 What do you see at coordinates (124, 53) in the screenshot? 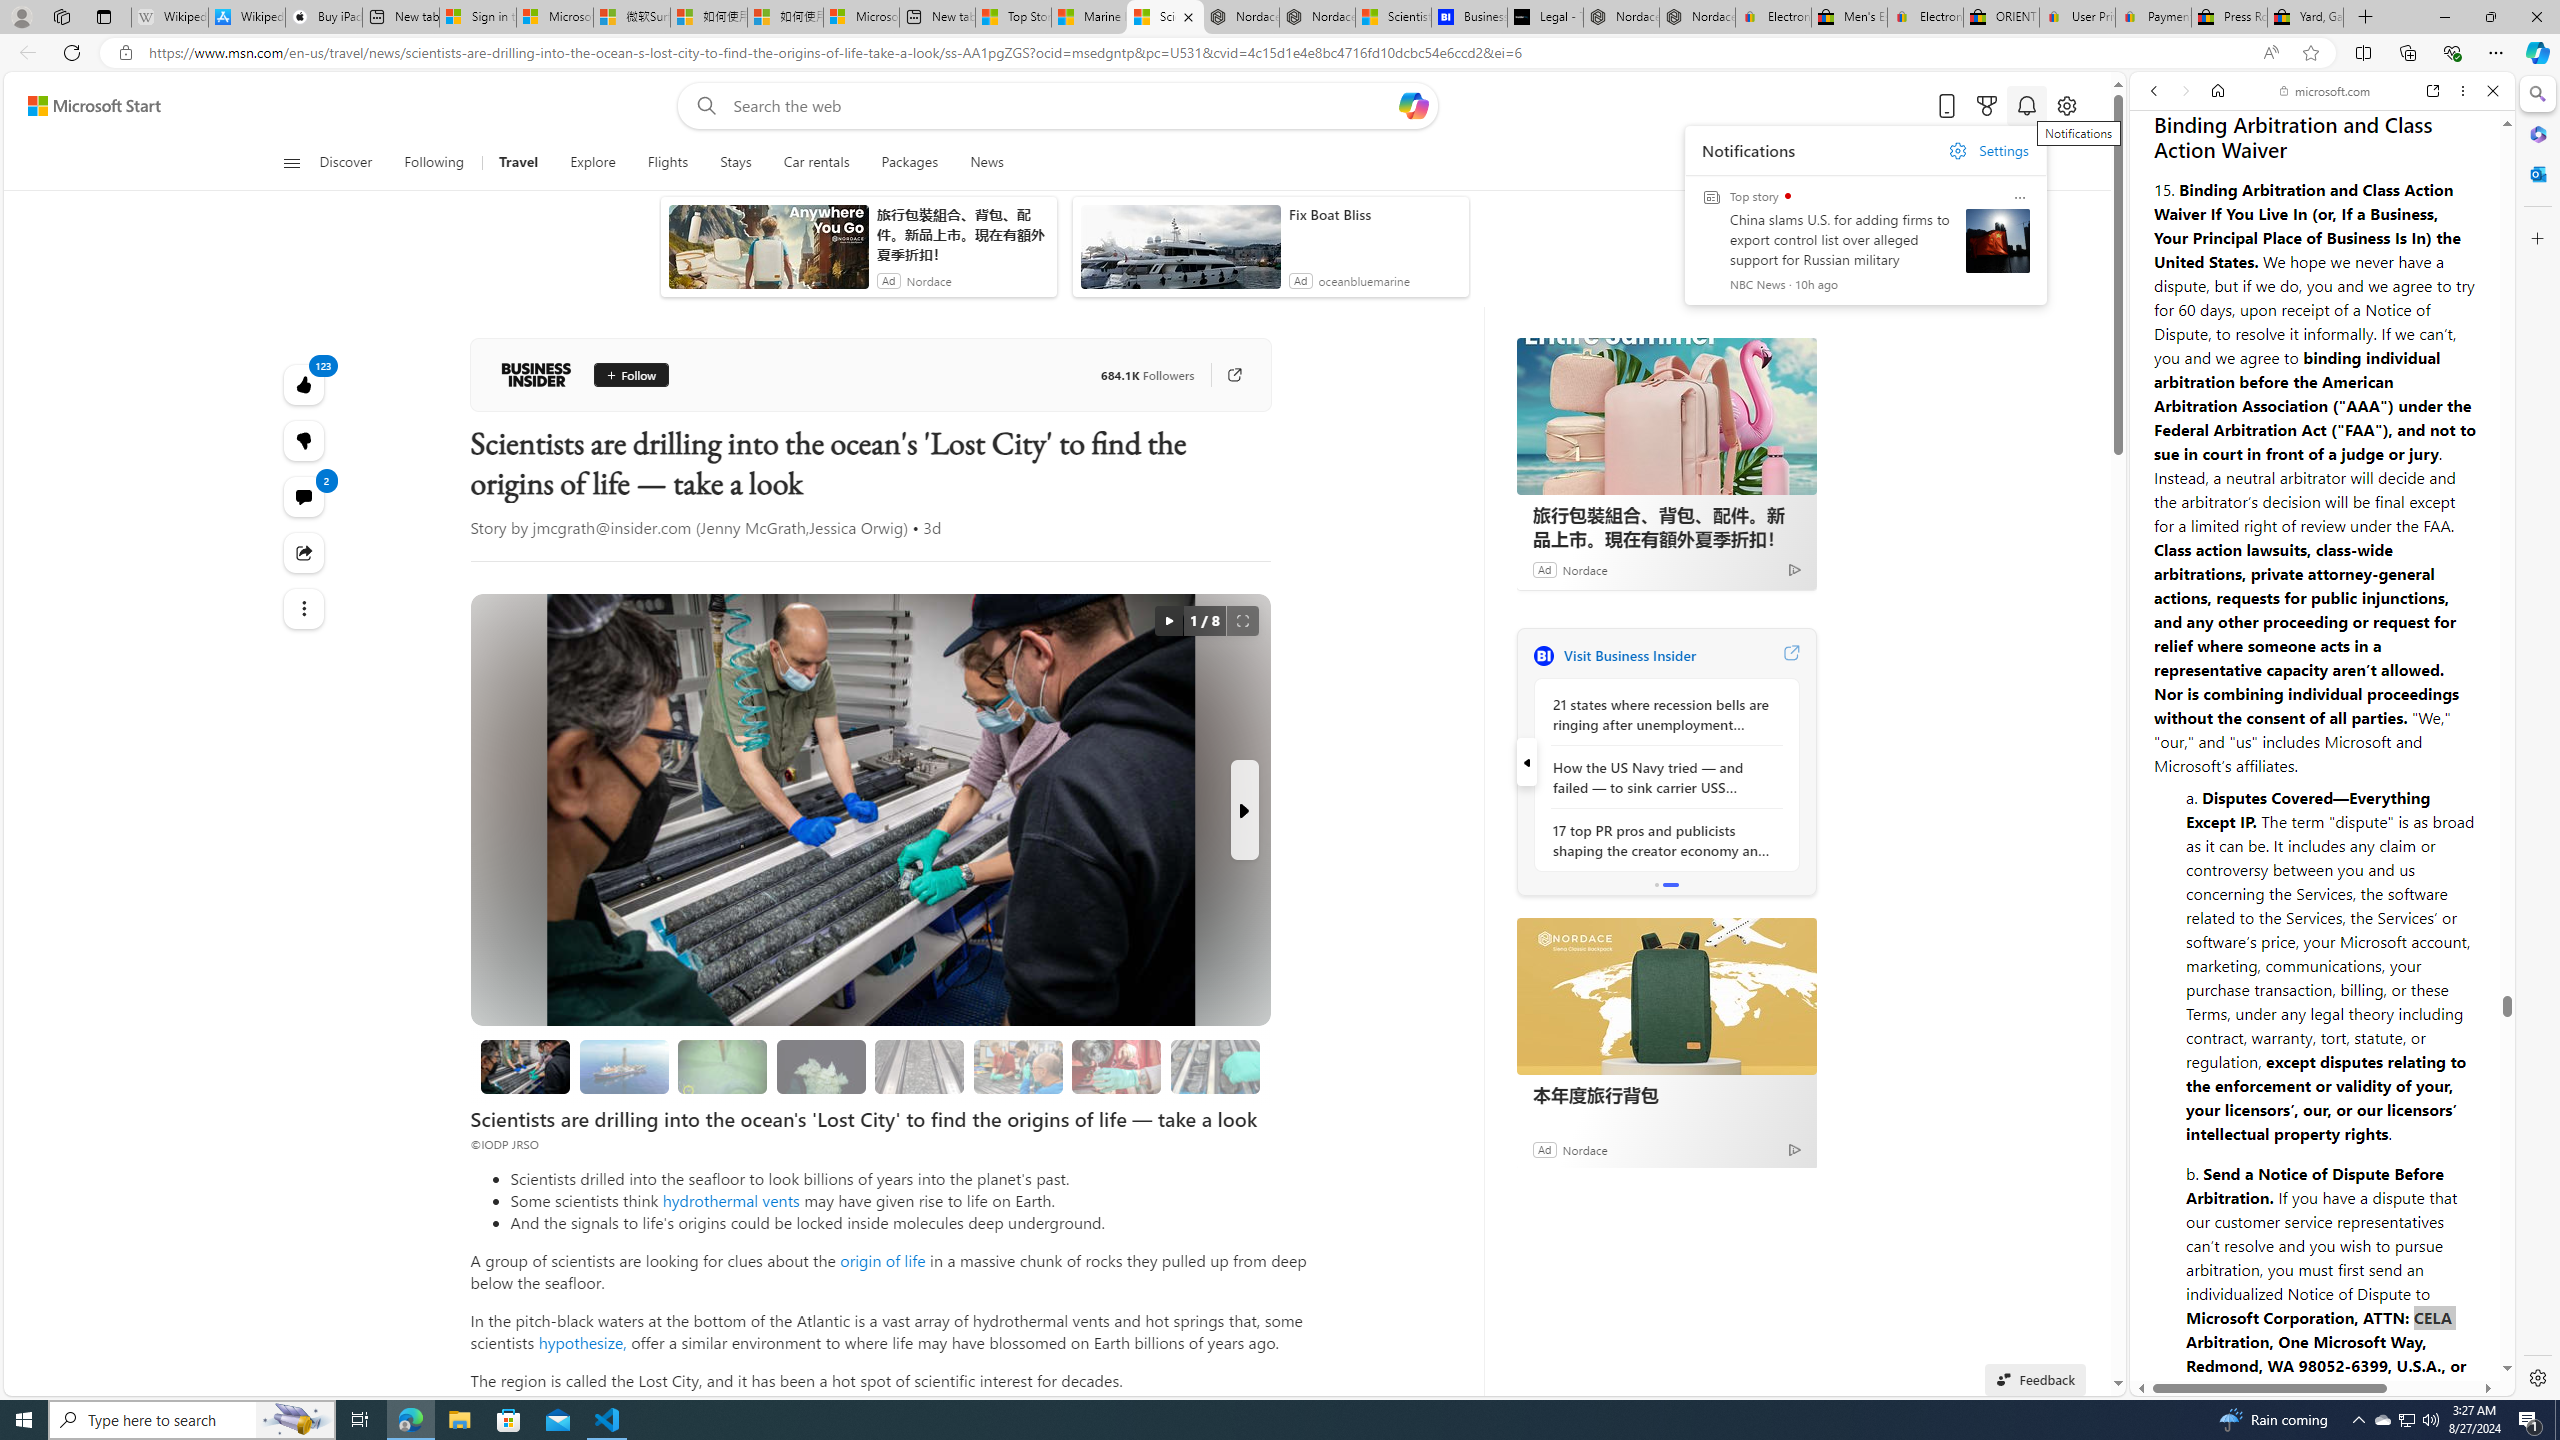
I see `View site information` at bounding box center [124, 53].